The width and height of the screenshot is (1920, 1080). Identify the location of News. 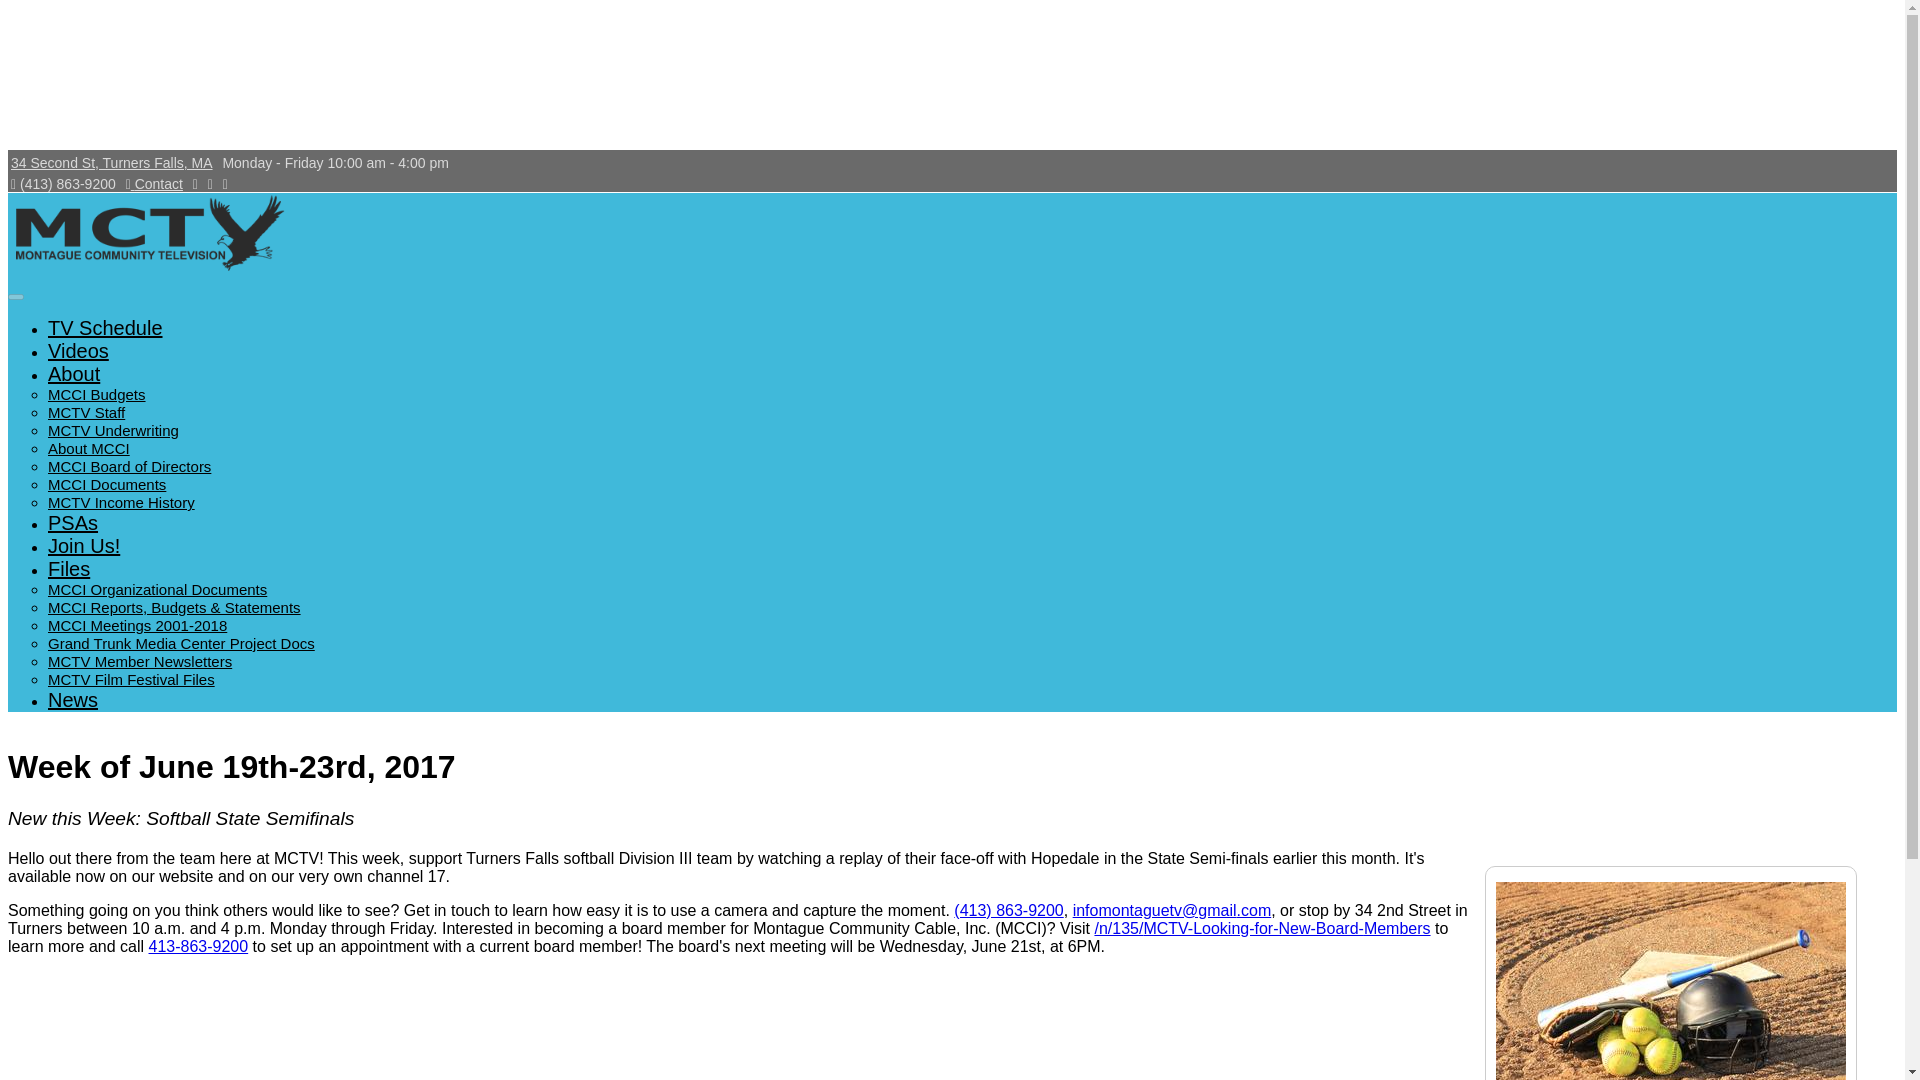
(72, 700).